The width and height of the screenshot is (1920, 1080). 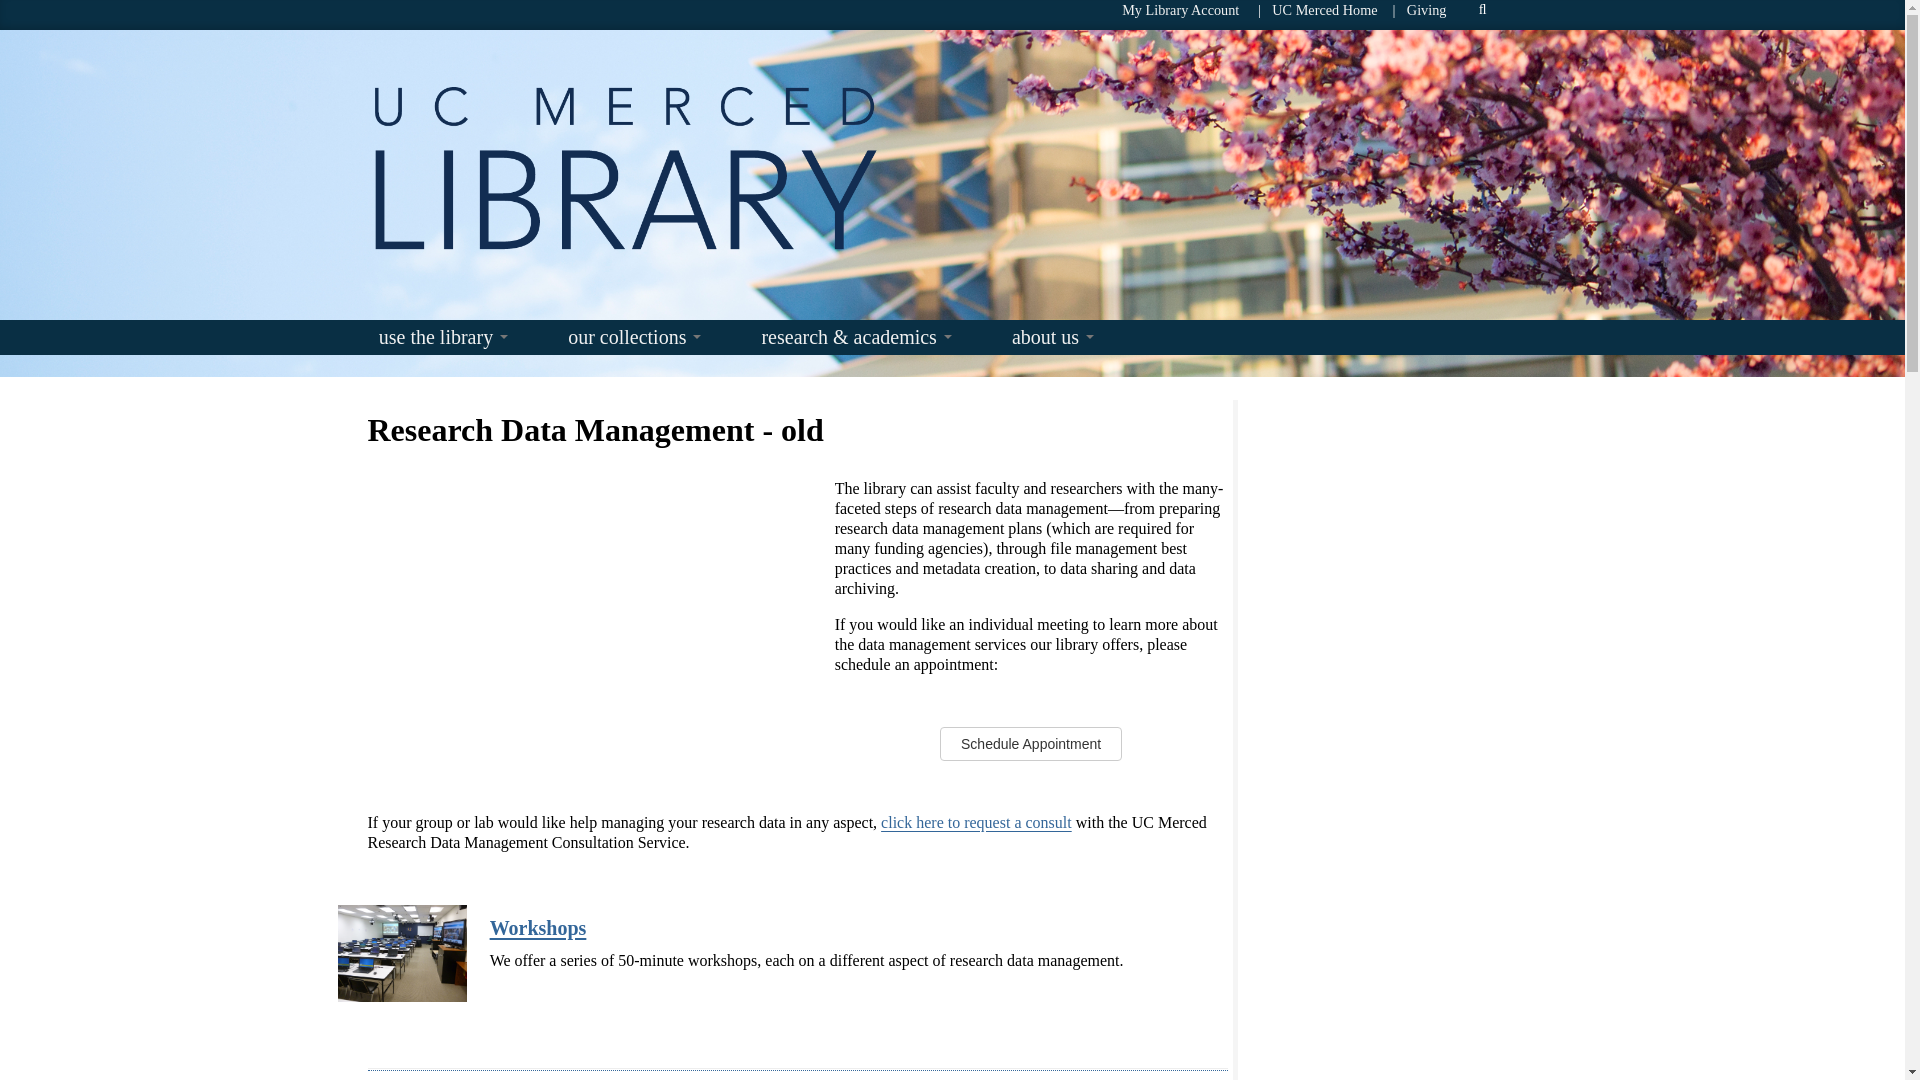 What do you see at coordinates (1427, 10) in the screenshot?
I see `Giving` at bounding box center [1427, 10].